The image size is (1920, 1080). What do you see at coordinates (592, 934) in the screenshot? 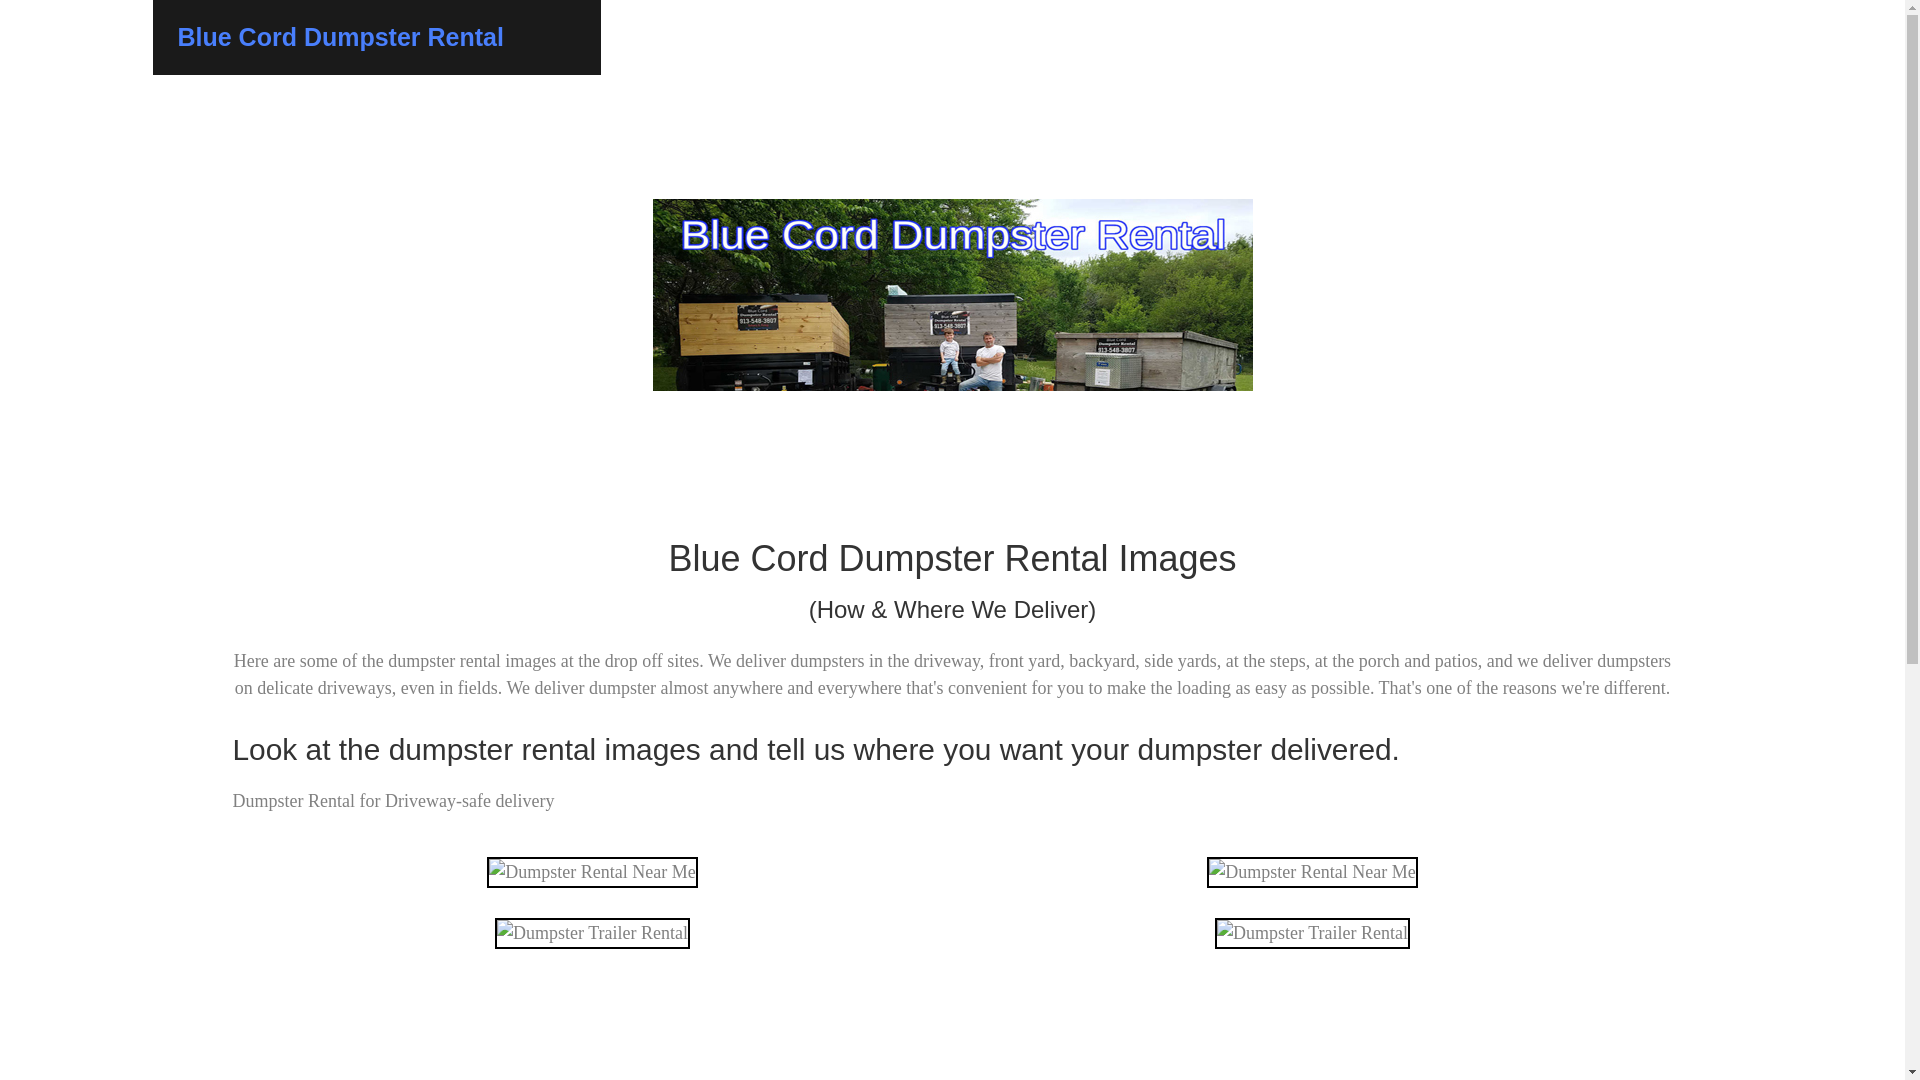
I see `Dumpster Trailer Rental` at bounding box center [592, 934].